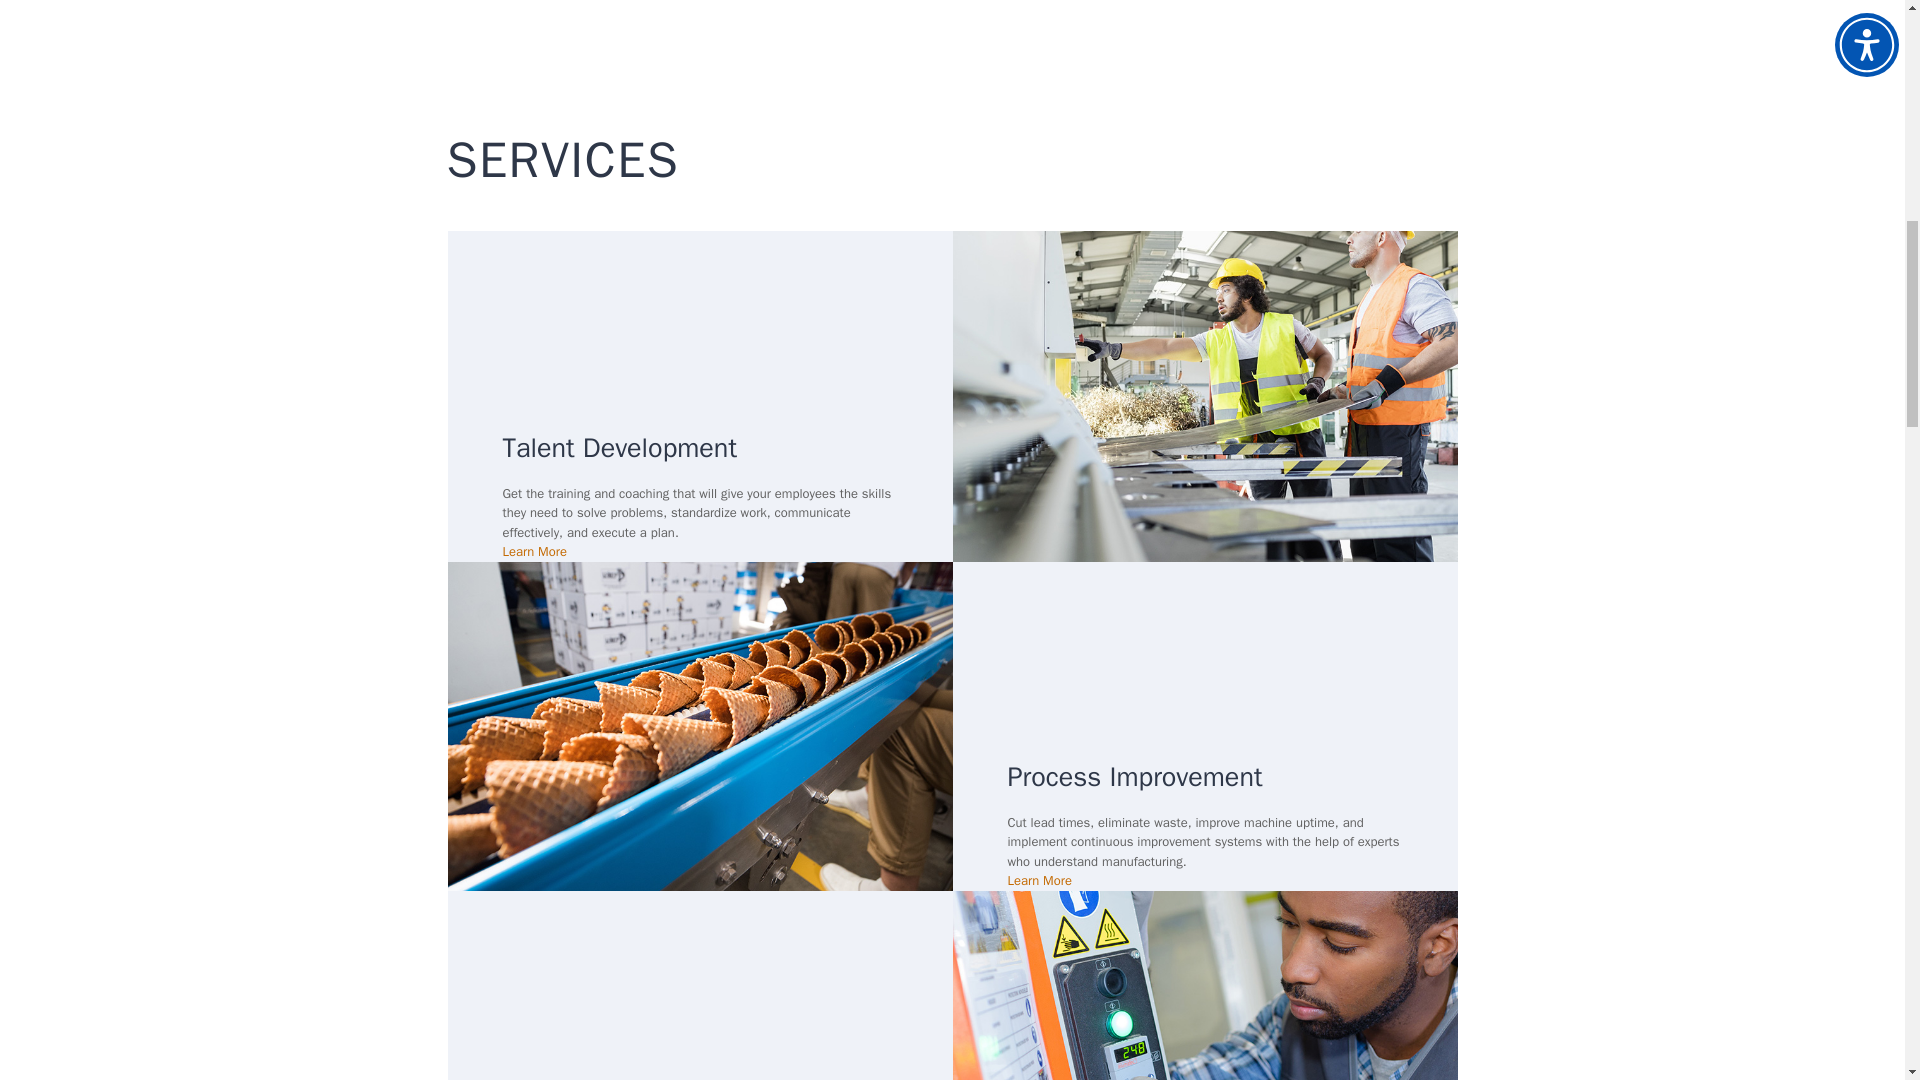 This screenshot has height=1080, width=1920. Describe the element at coordinates (1040, 880) in the screenshot. I see `Learn More` at that location.